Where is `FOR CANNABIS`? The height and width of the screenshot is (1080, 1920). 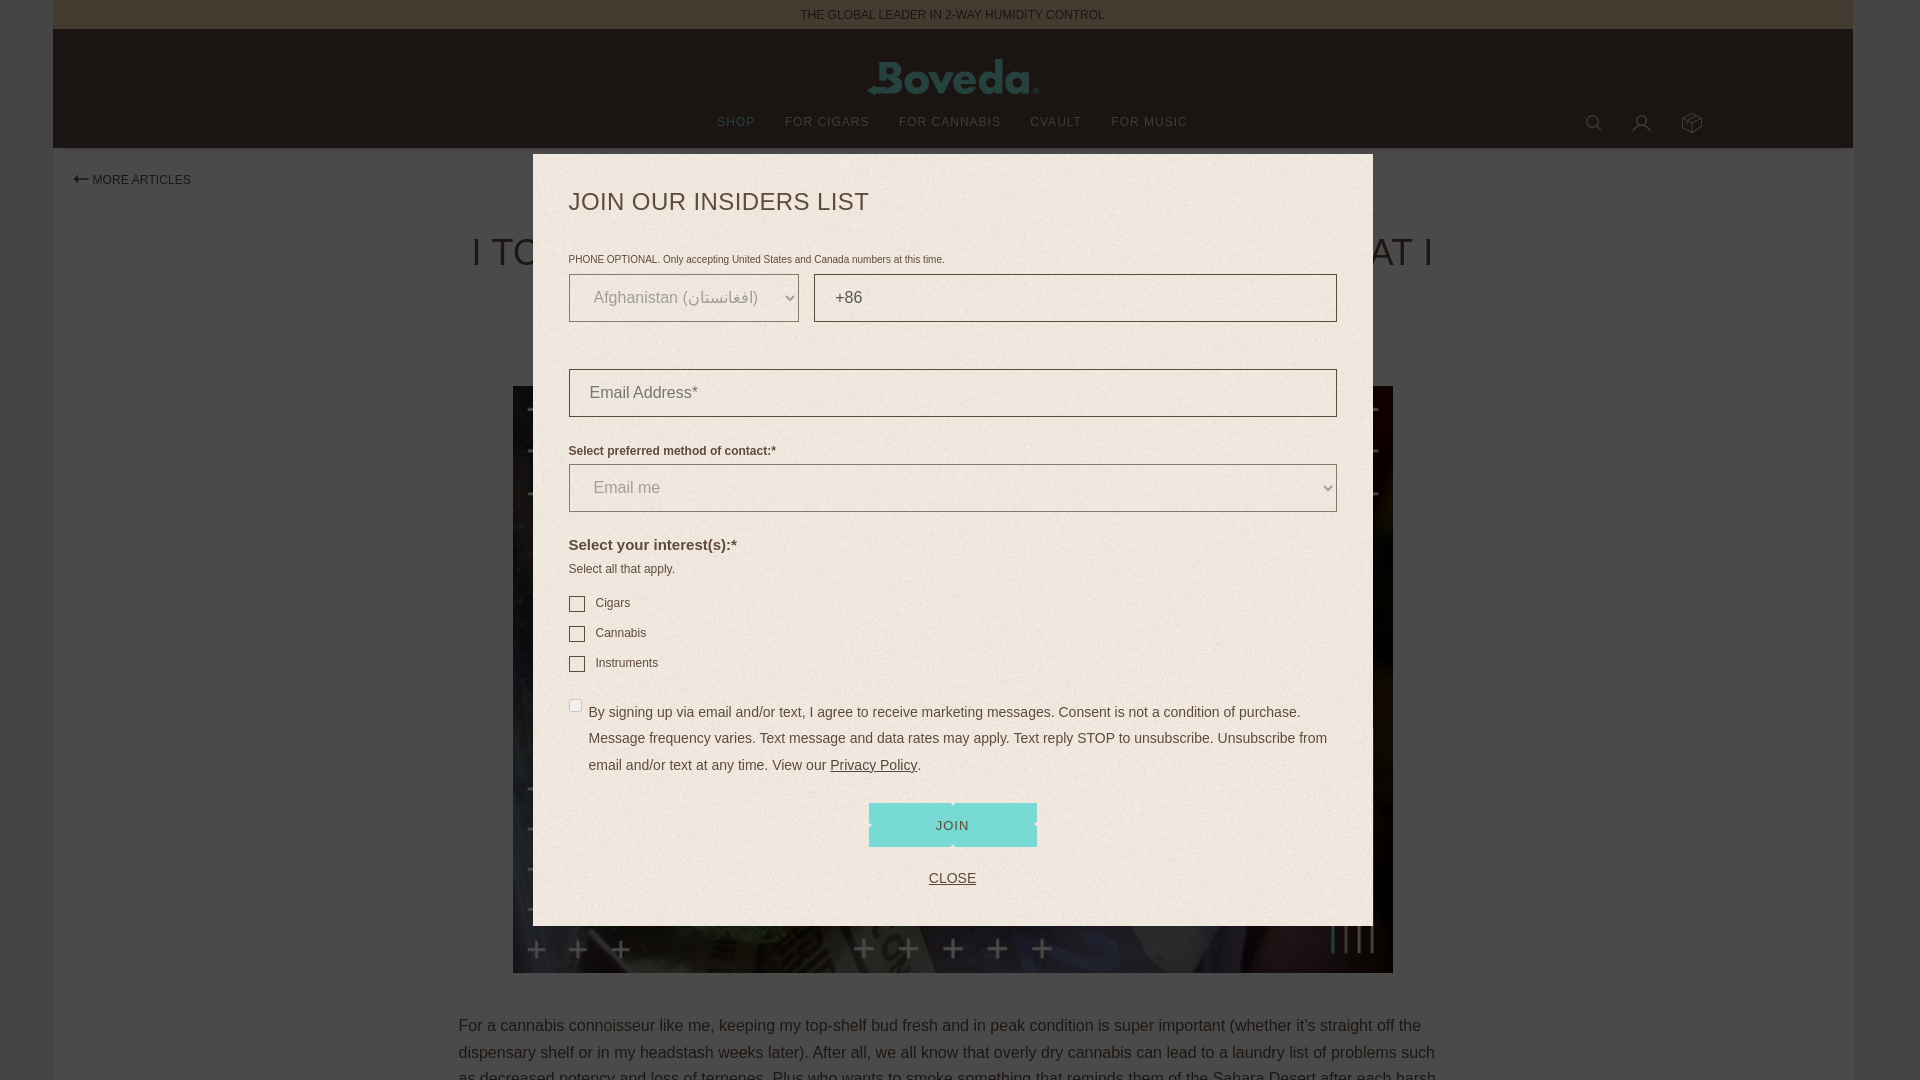
FOR CANNABIS is located at coordinates (949, 122).